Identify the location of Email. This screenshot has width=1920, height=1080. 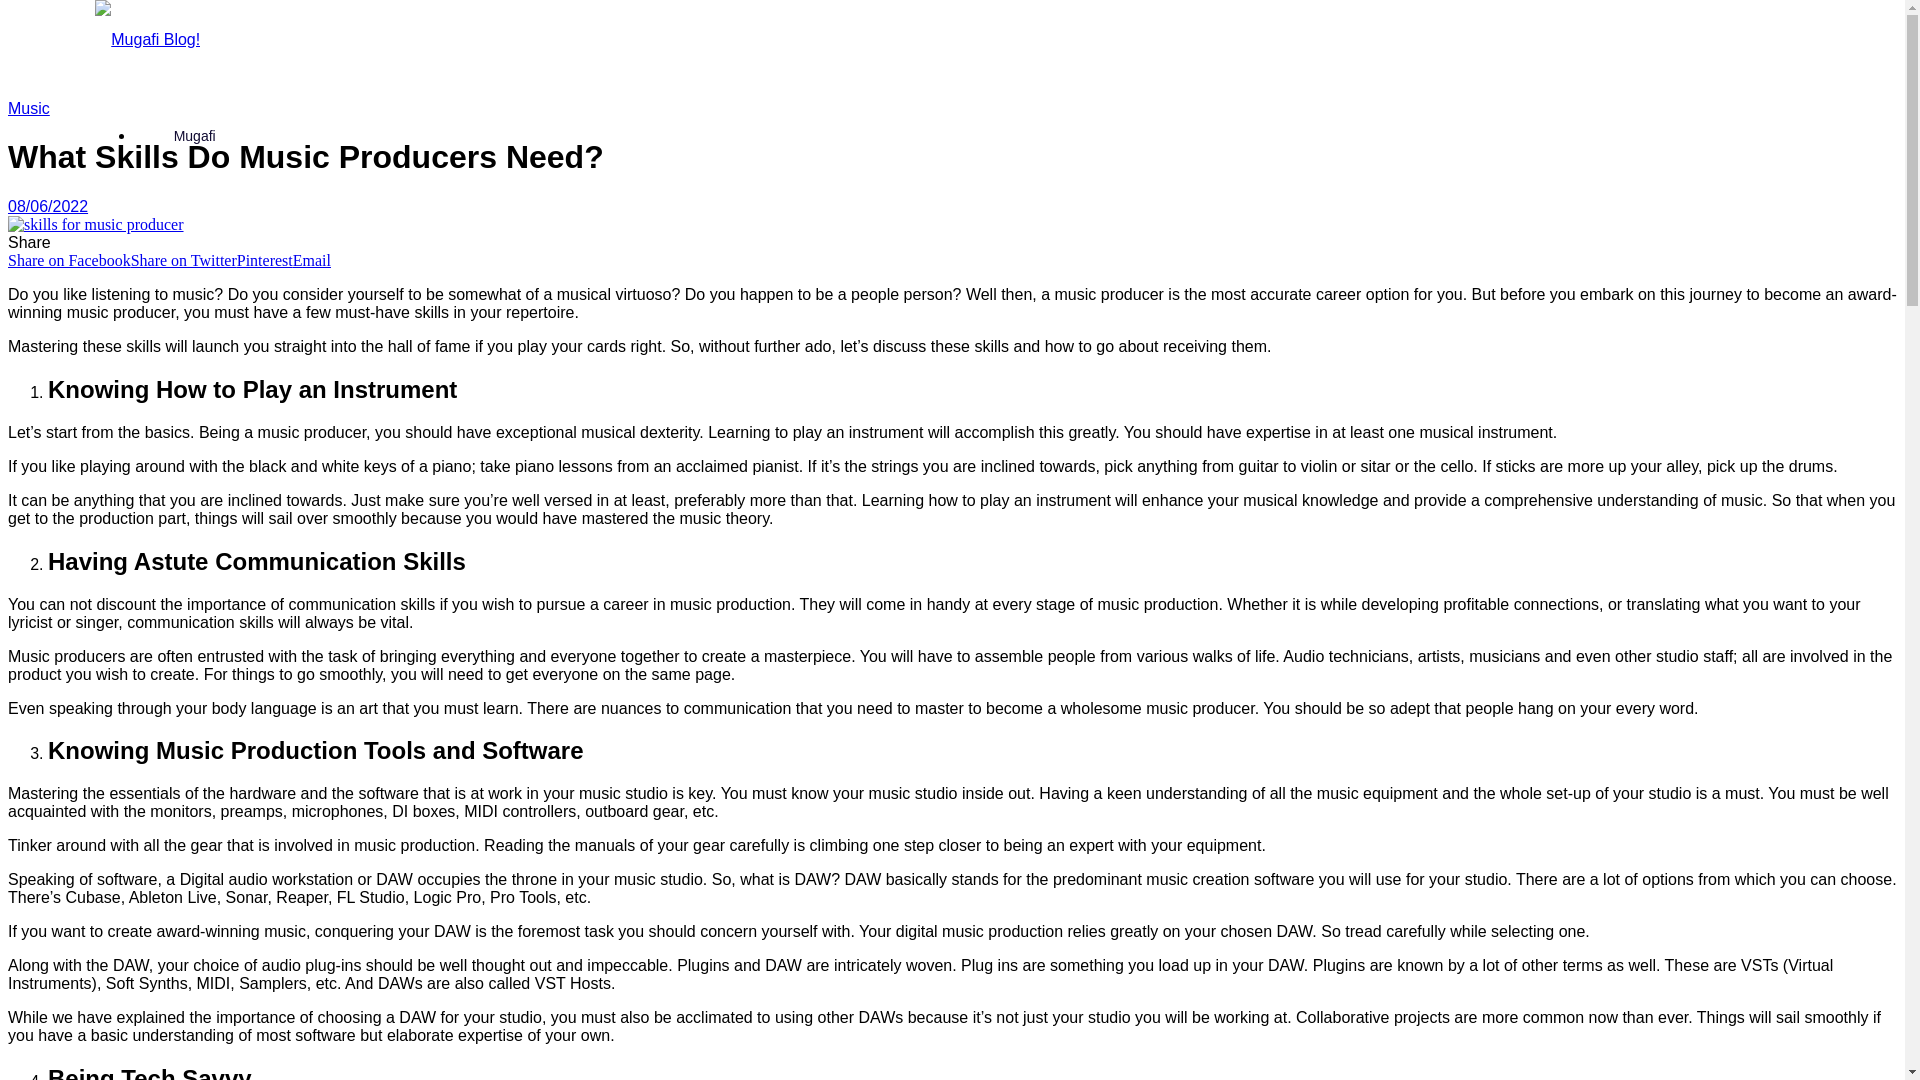
(312, 260).